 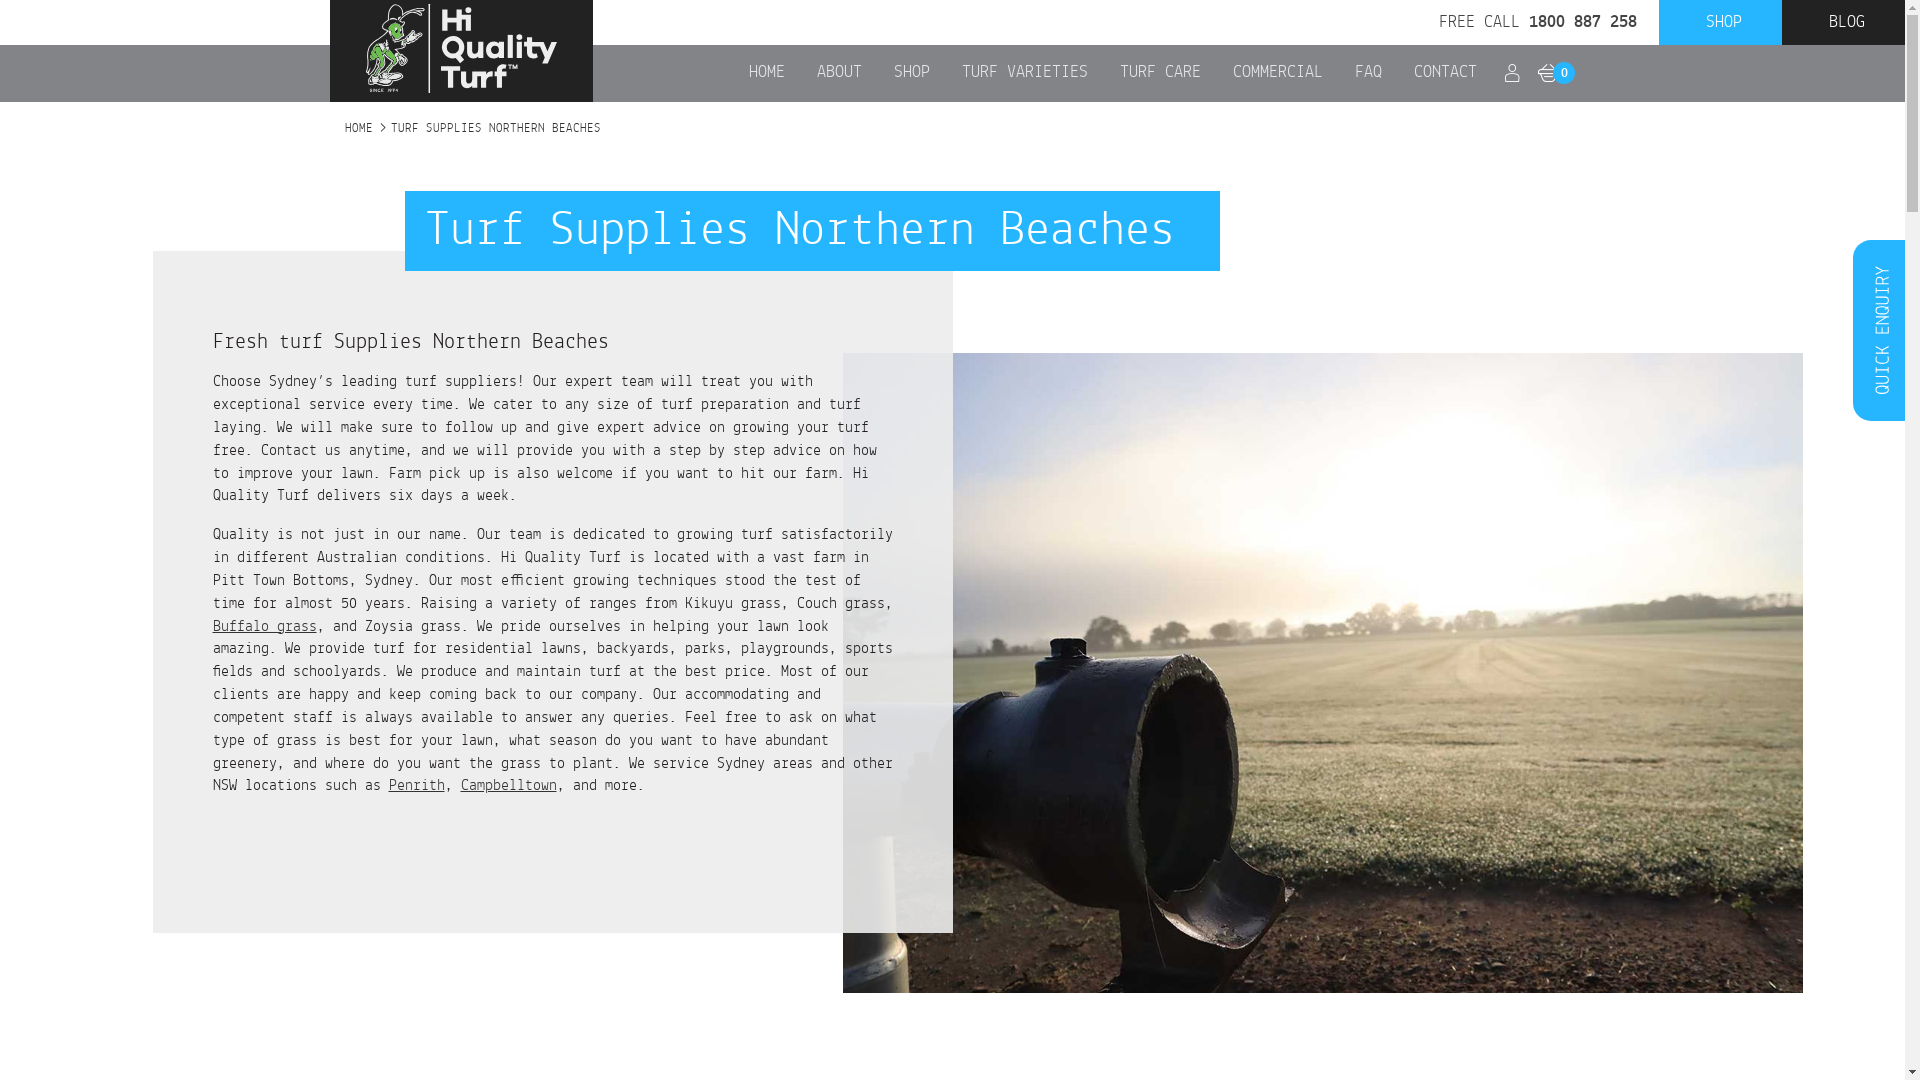 What do you see at coordinates (1278, 74) in the screenshot?
I see `COMMERCIAL` at bounding box center [1278, 74].